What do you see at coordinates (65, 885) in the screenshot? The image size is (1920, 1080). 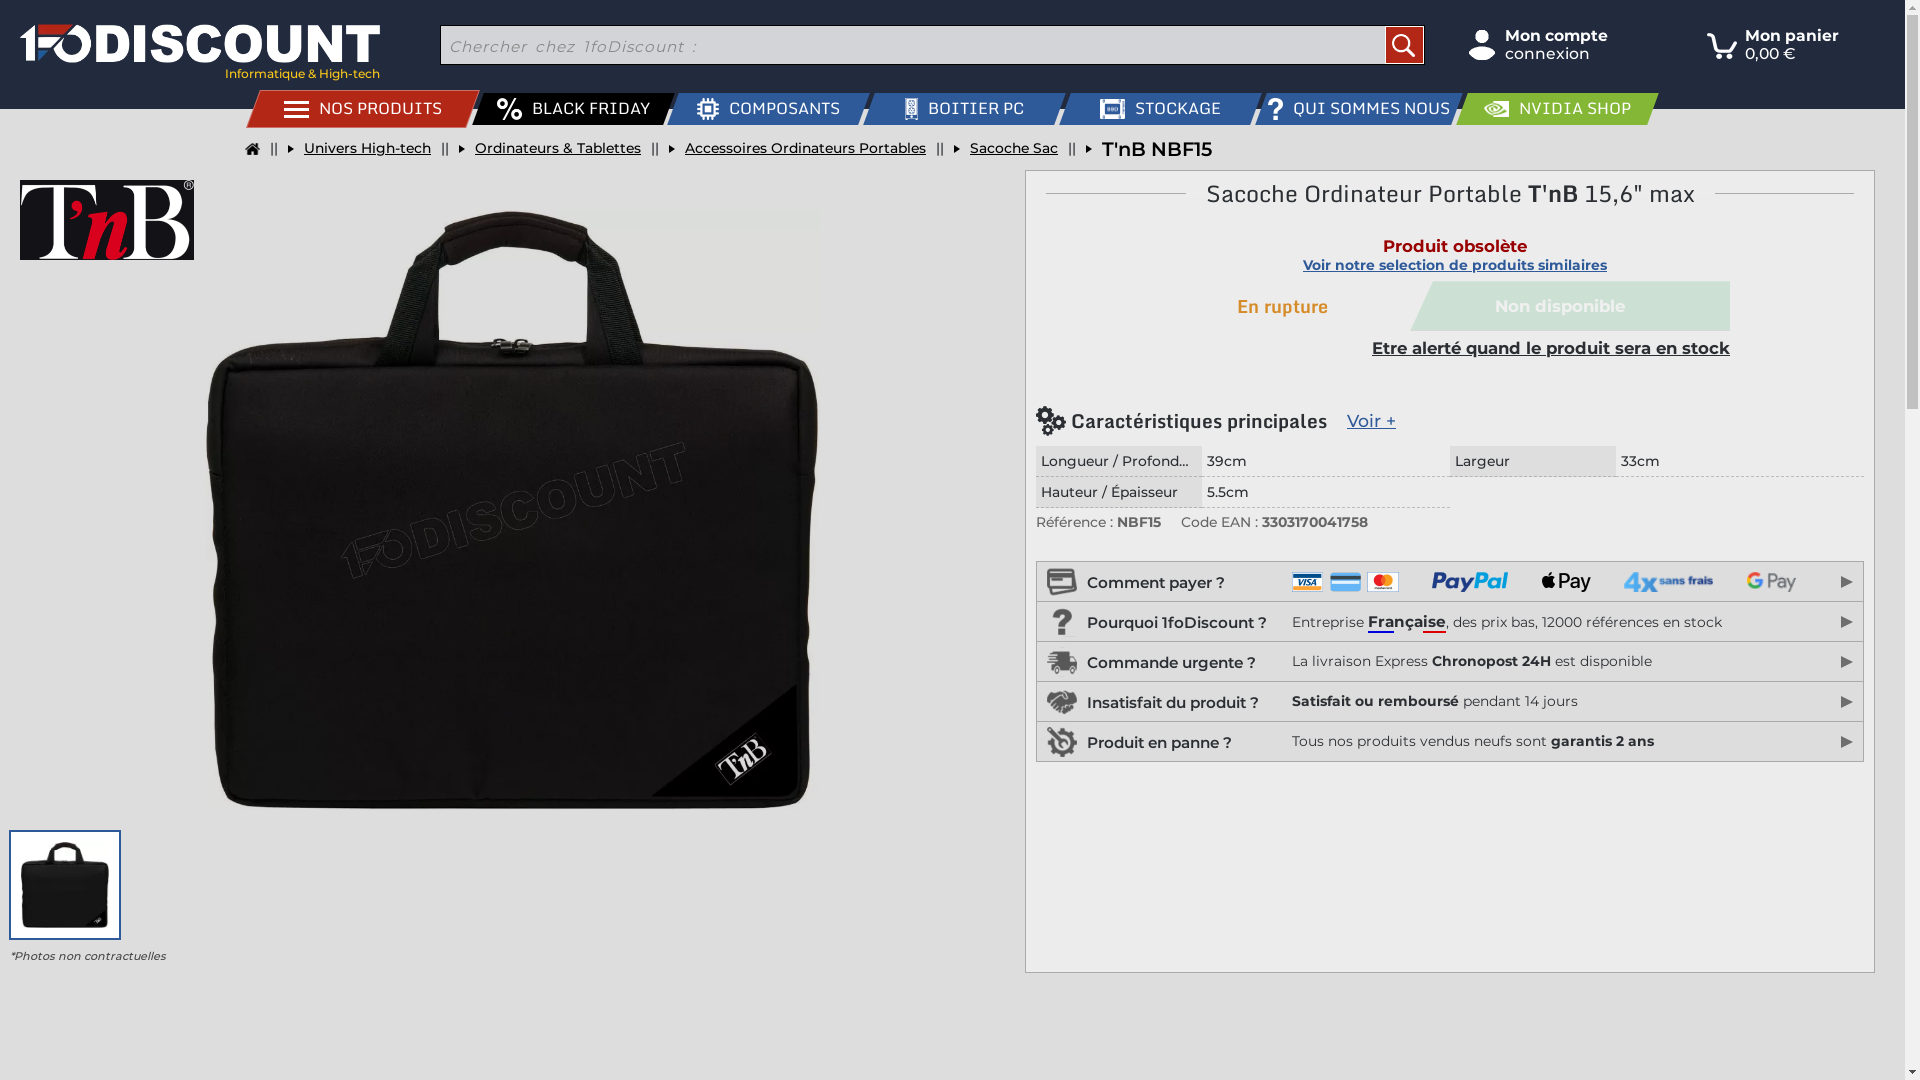 I see `Afficher cette photo` at bounding box center [65, 885].